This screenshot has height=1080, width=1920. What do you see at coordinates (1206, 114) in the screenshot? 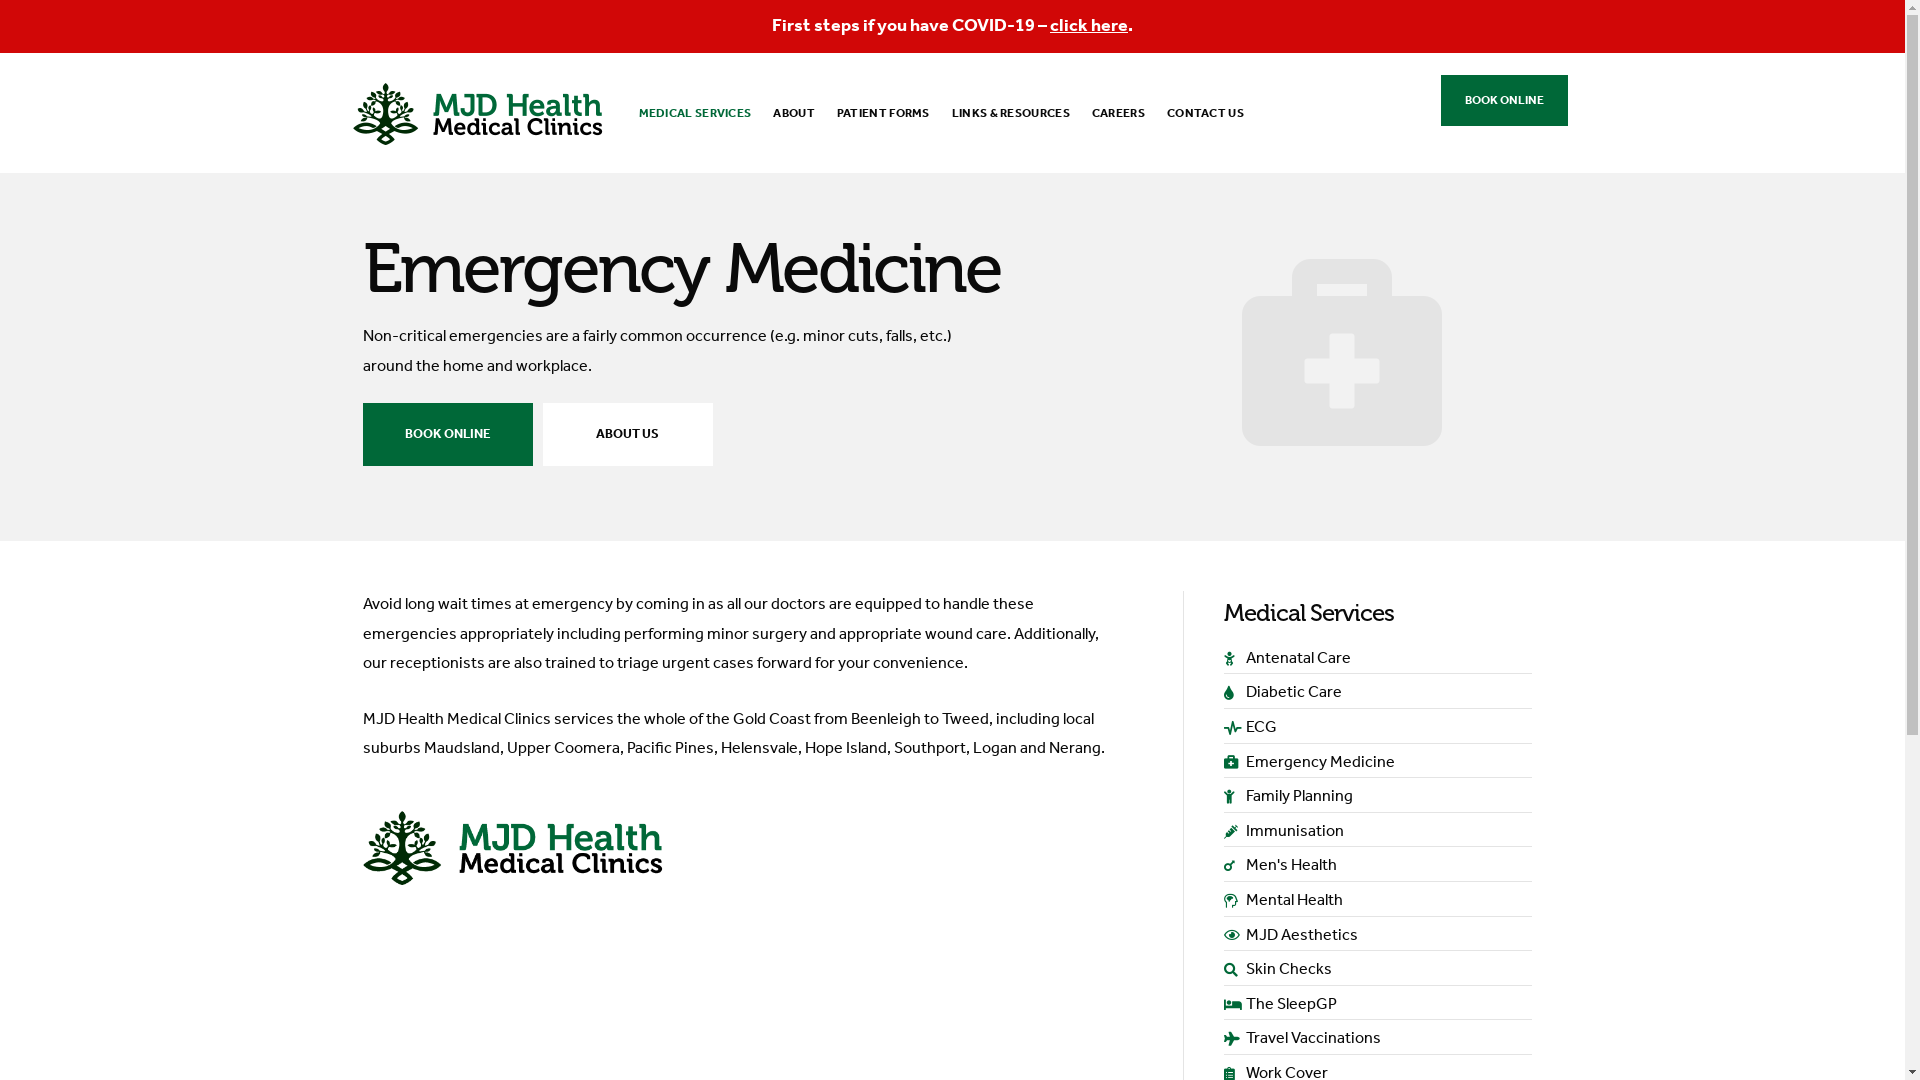
I see `CONTACT US` at bounding box center [1206, 114].